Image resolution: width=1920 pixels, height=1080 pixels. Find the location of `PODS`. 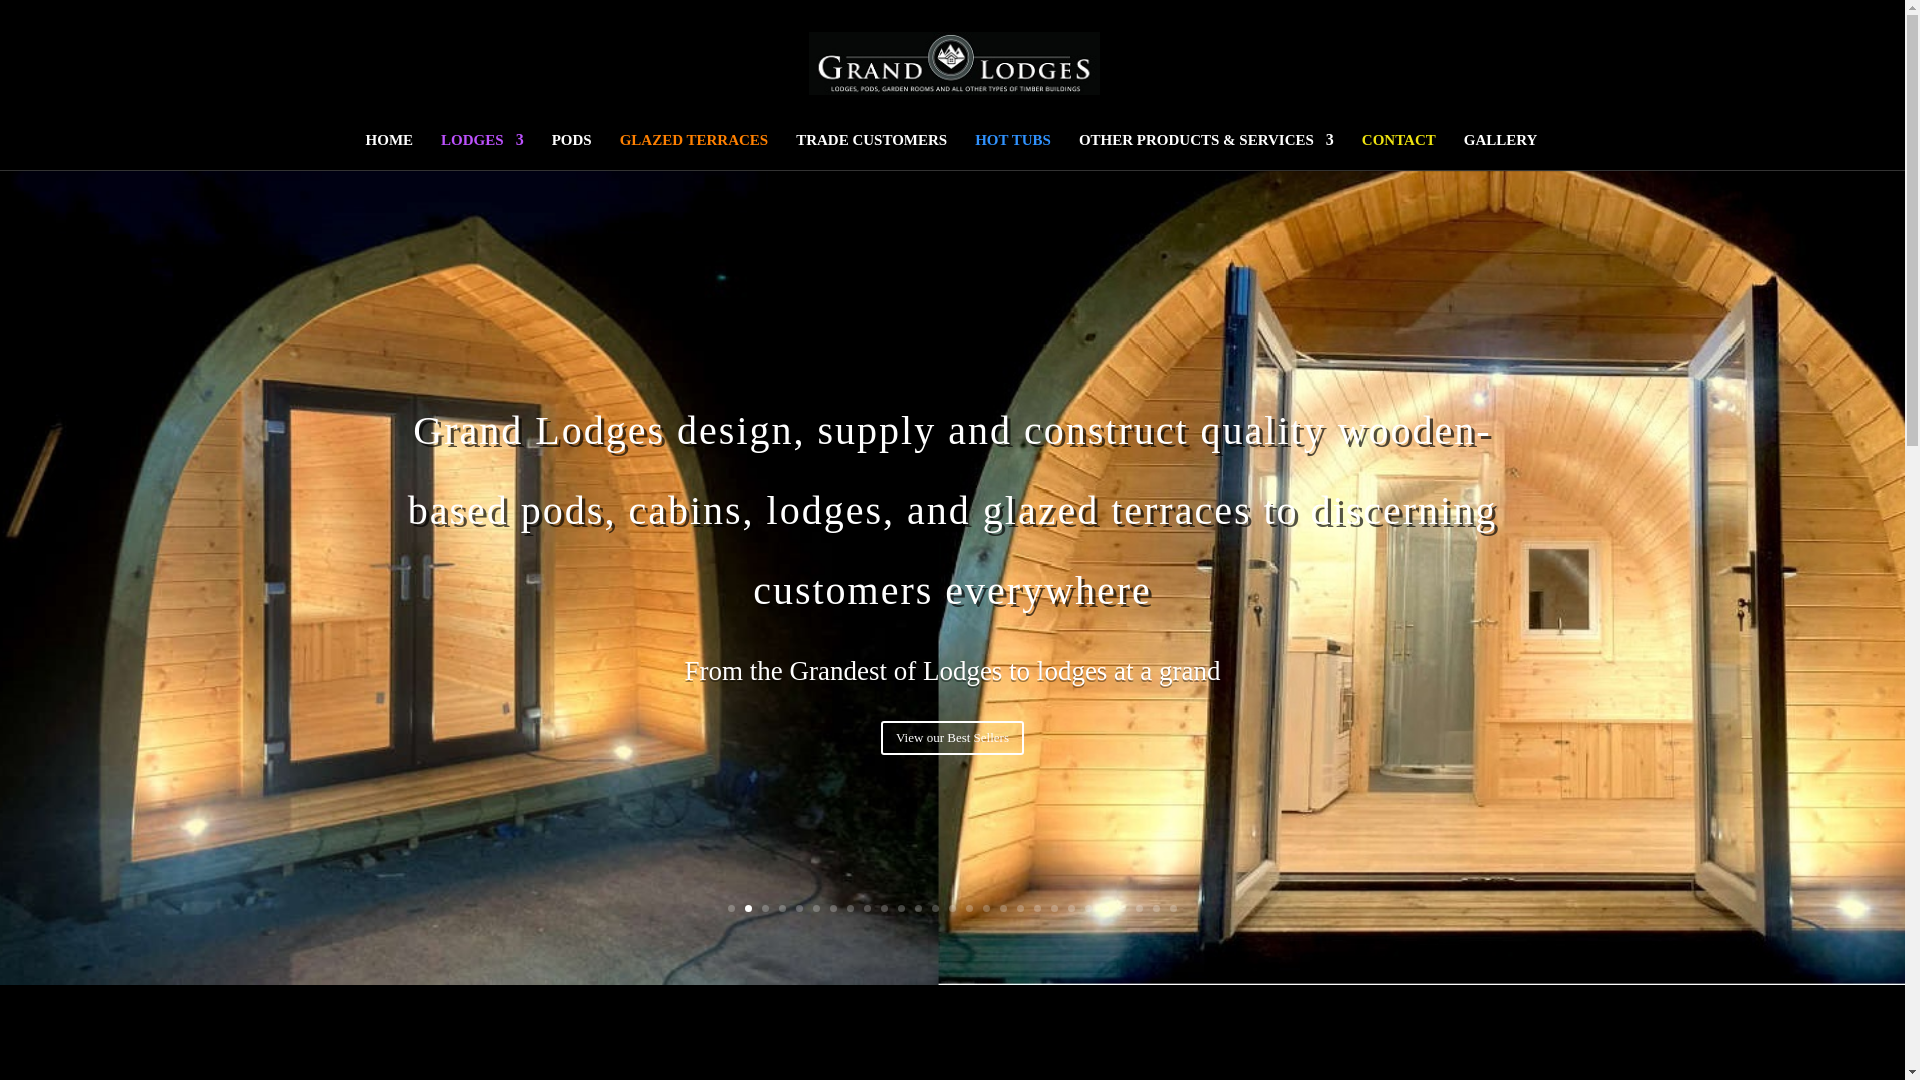

PODS is located at coordinates (572, 150).